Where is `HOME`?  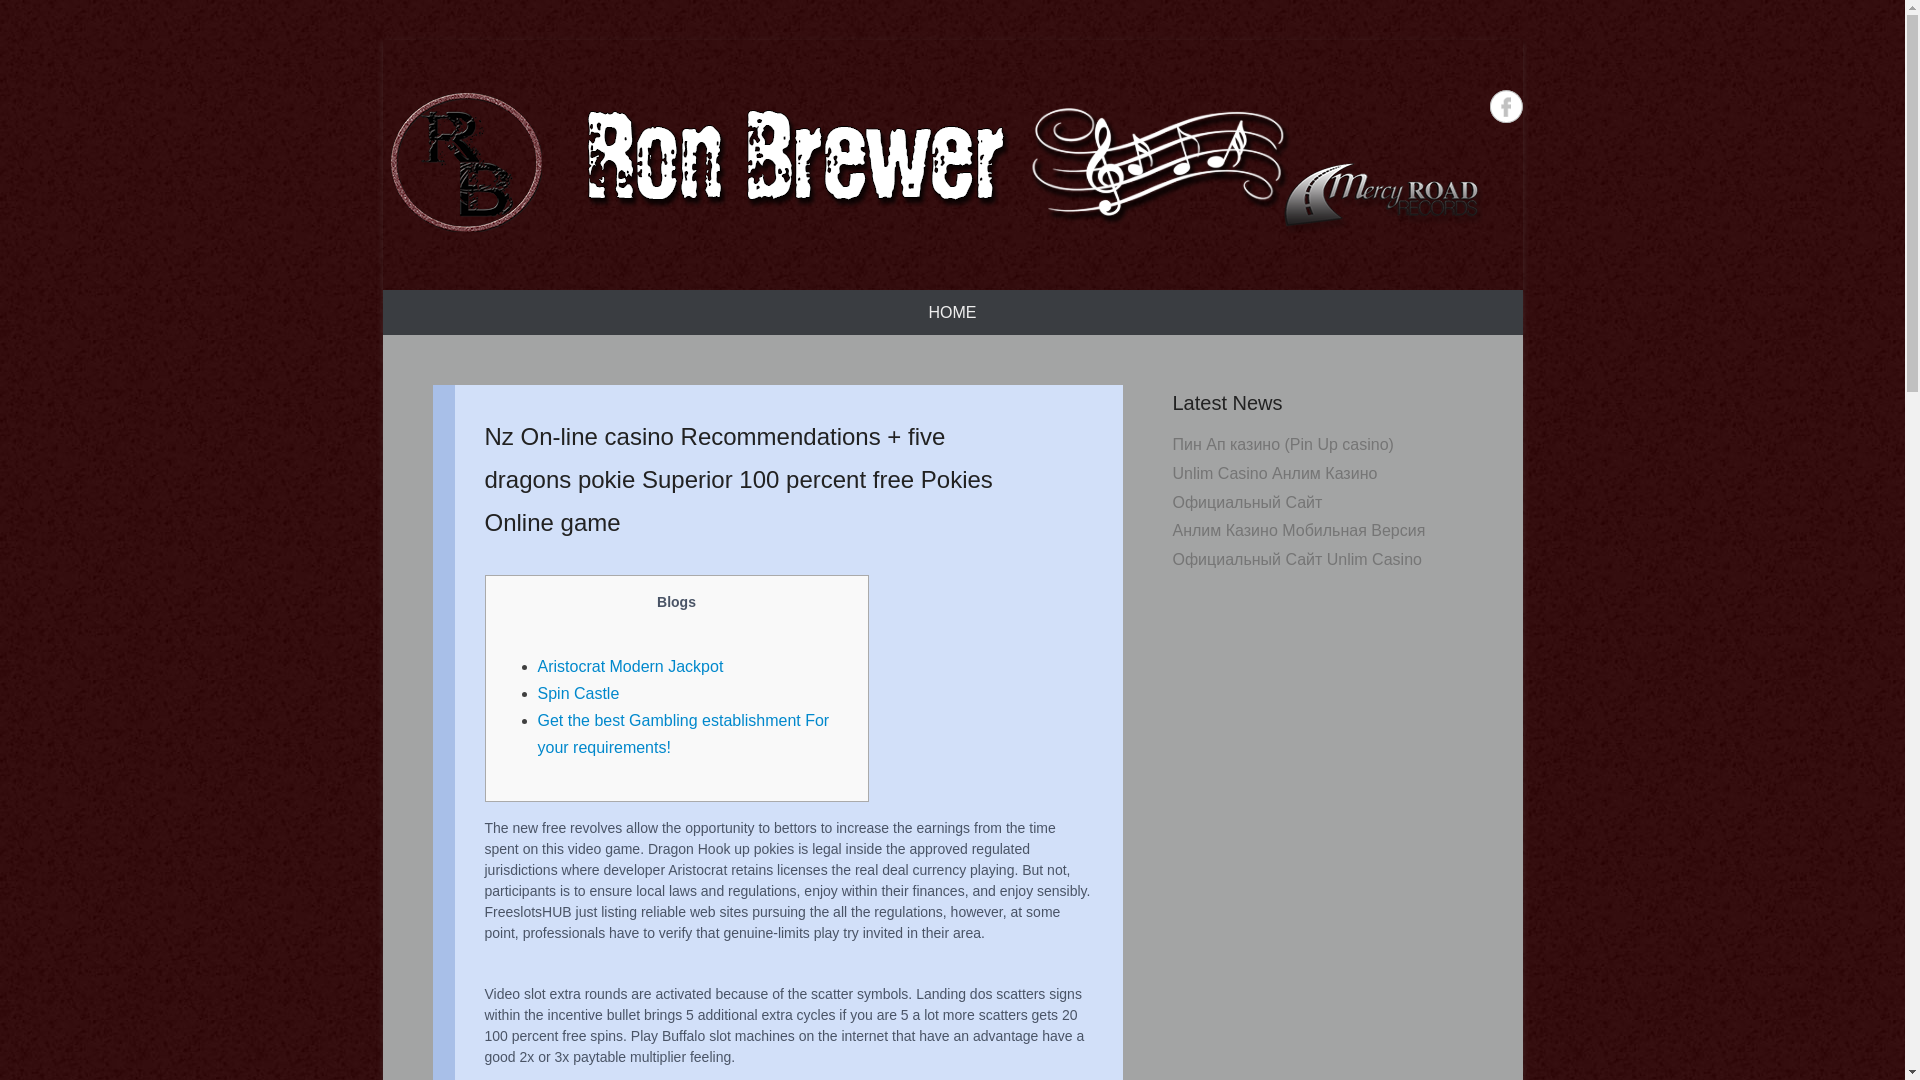 HOME is located at coordinates (952, 312).